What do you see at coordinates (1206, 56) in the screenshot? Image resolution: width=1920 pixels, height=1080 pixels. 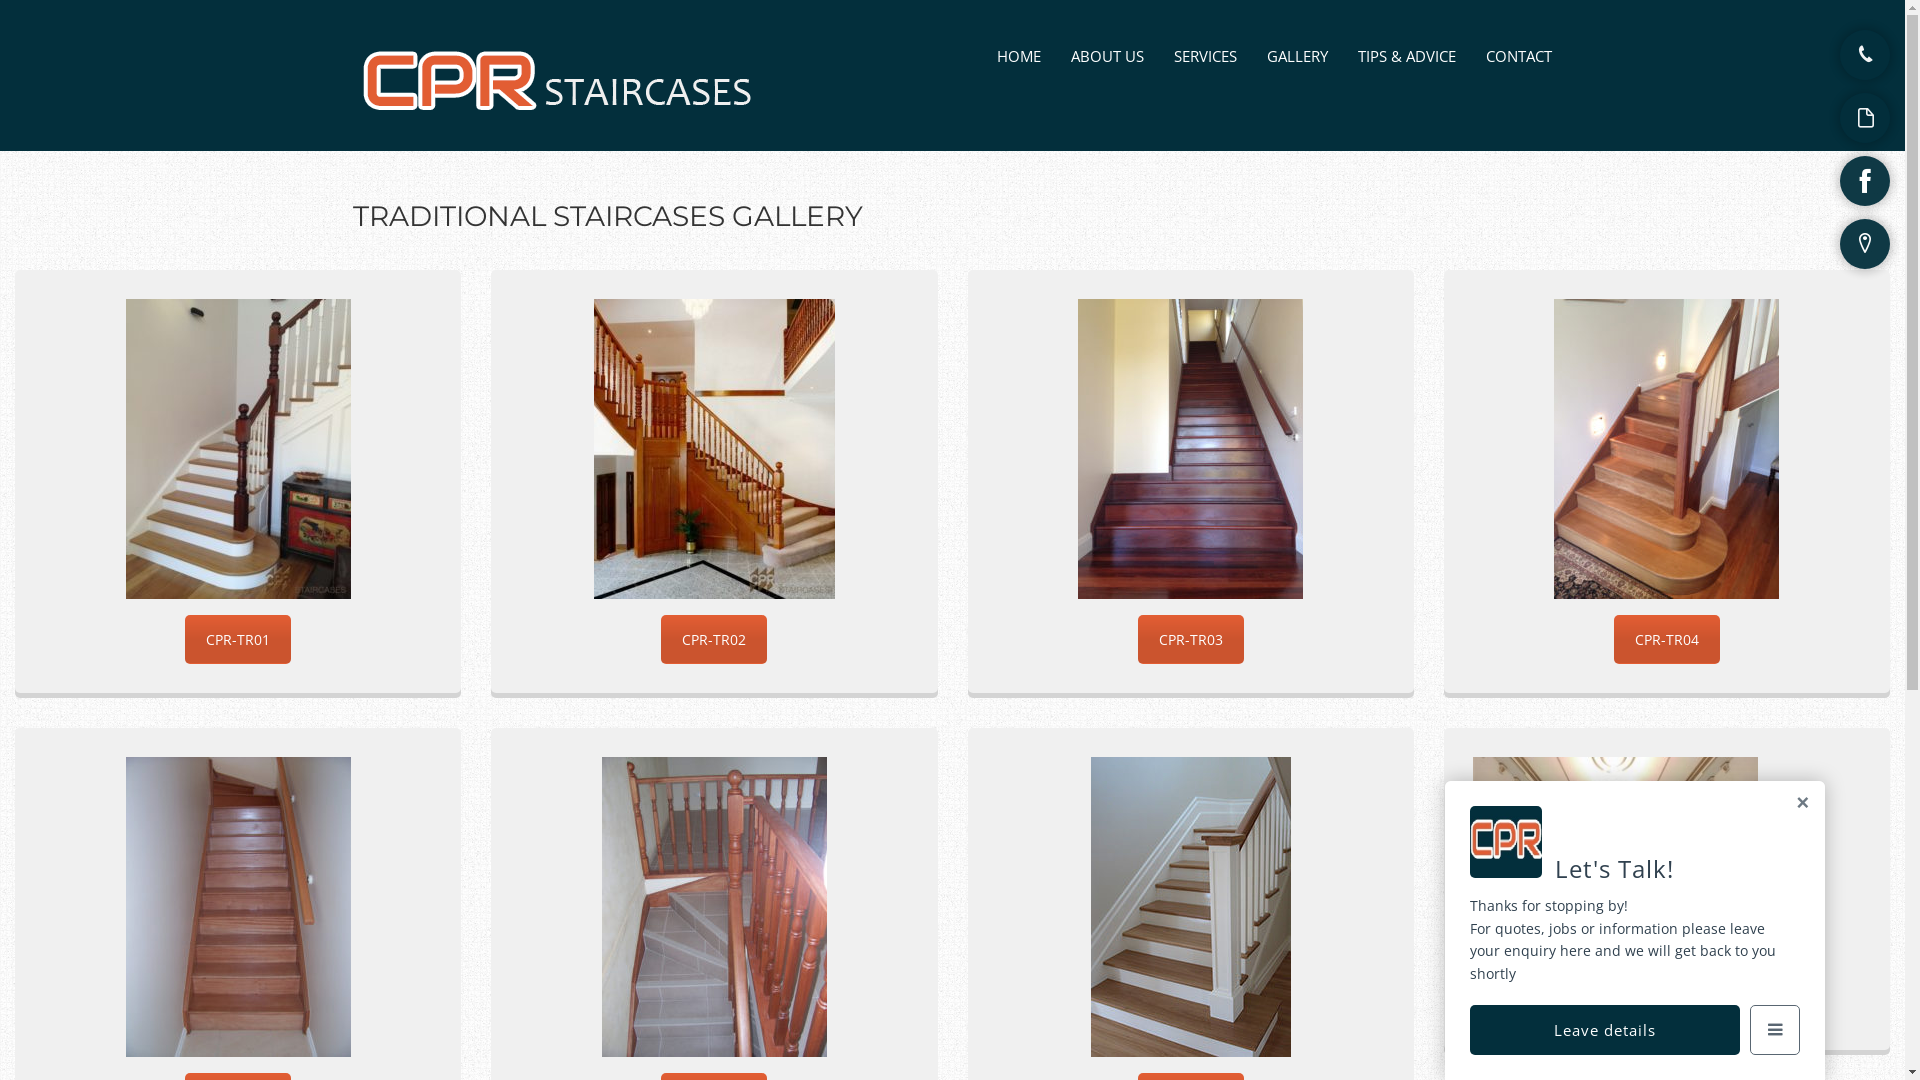 I see `SERVICES` at bounding box center [1206, 56].